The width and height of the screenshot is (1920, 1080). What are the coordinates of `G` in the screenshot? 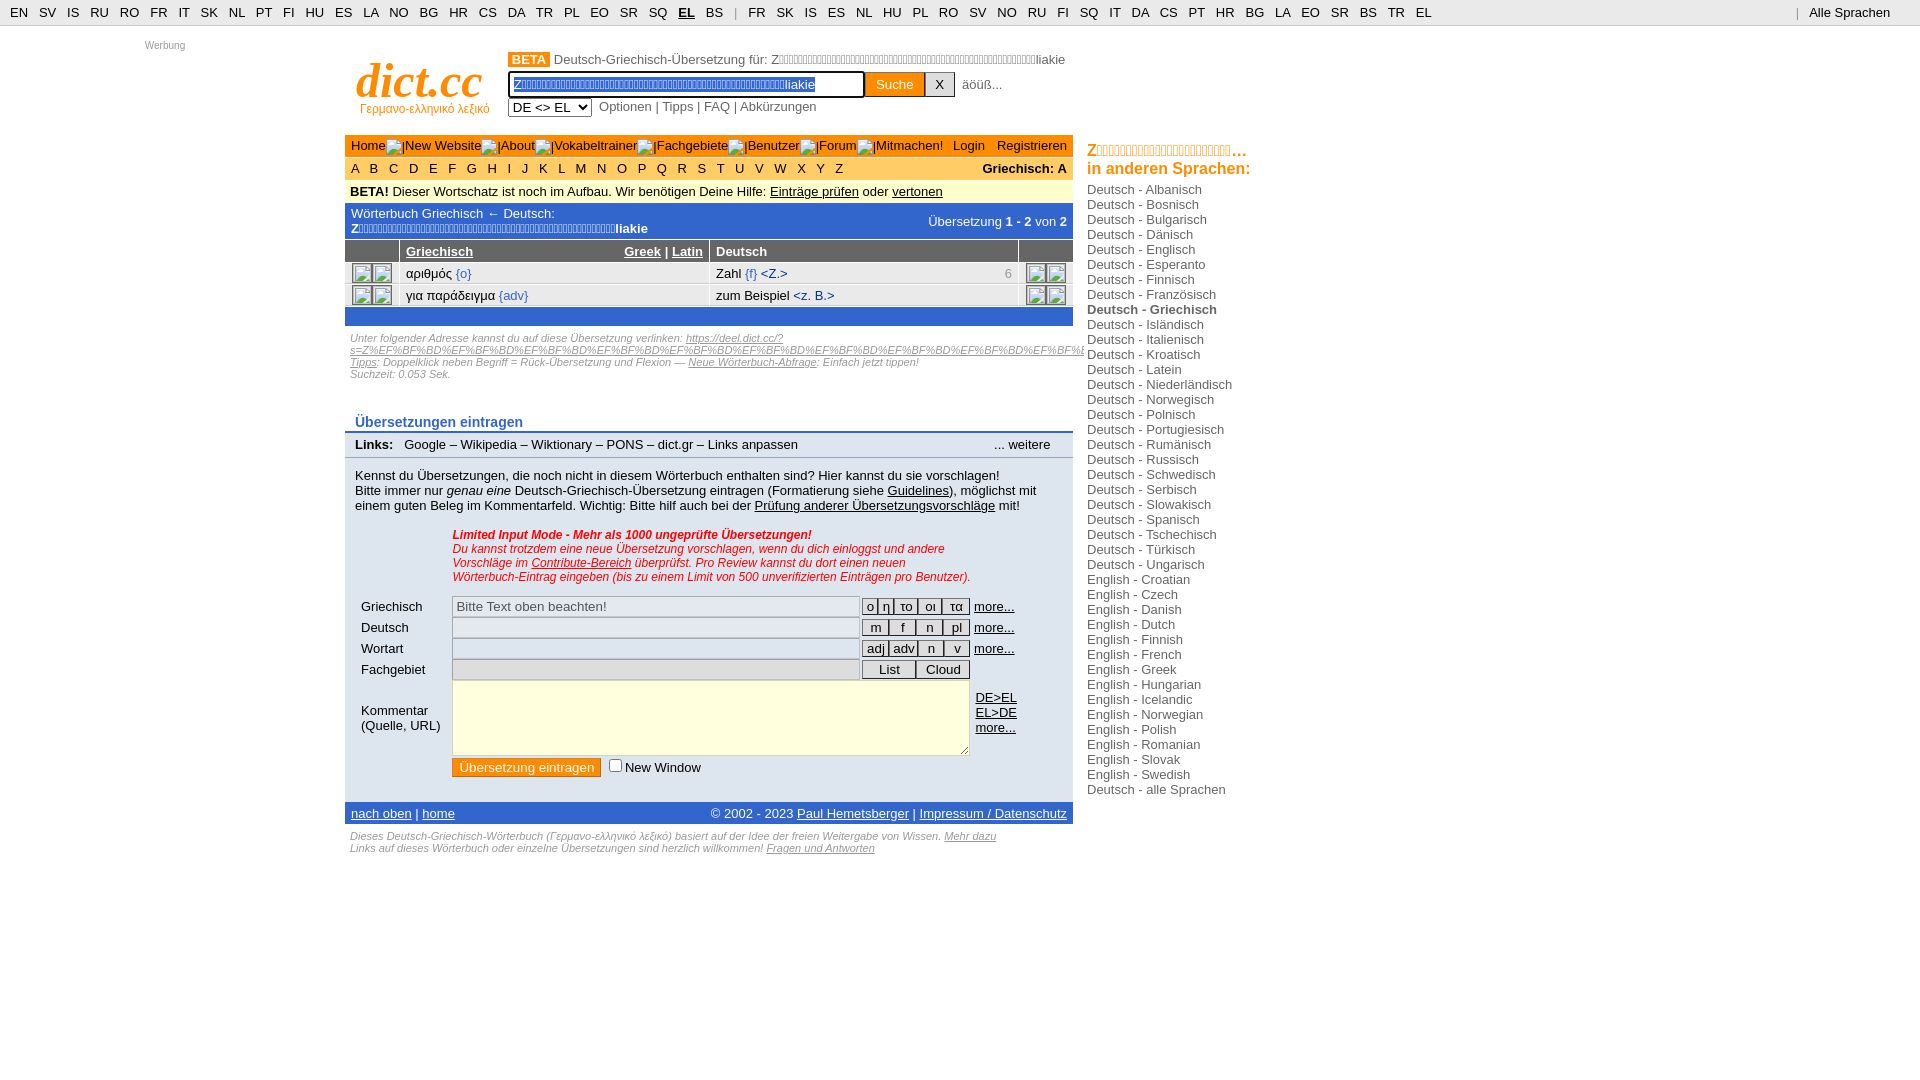 It's located at (472, 168).